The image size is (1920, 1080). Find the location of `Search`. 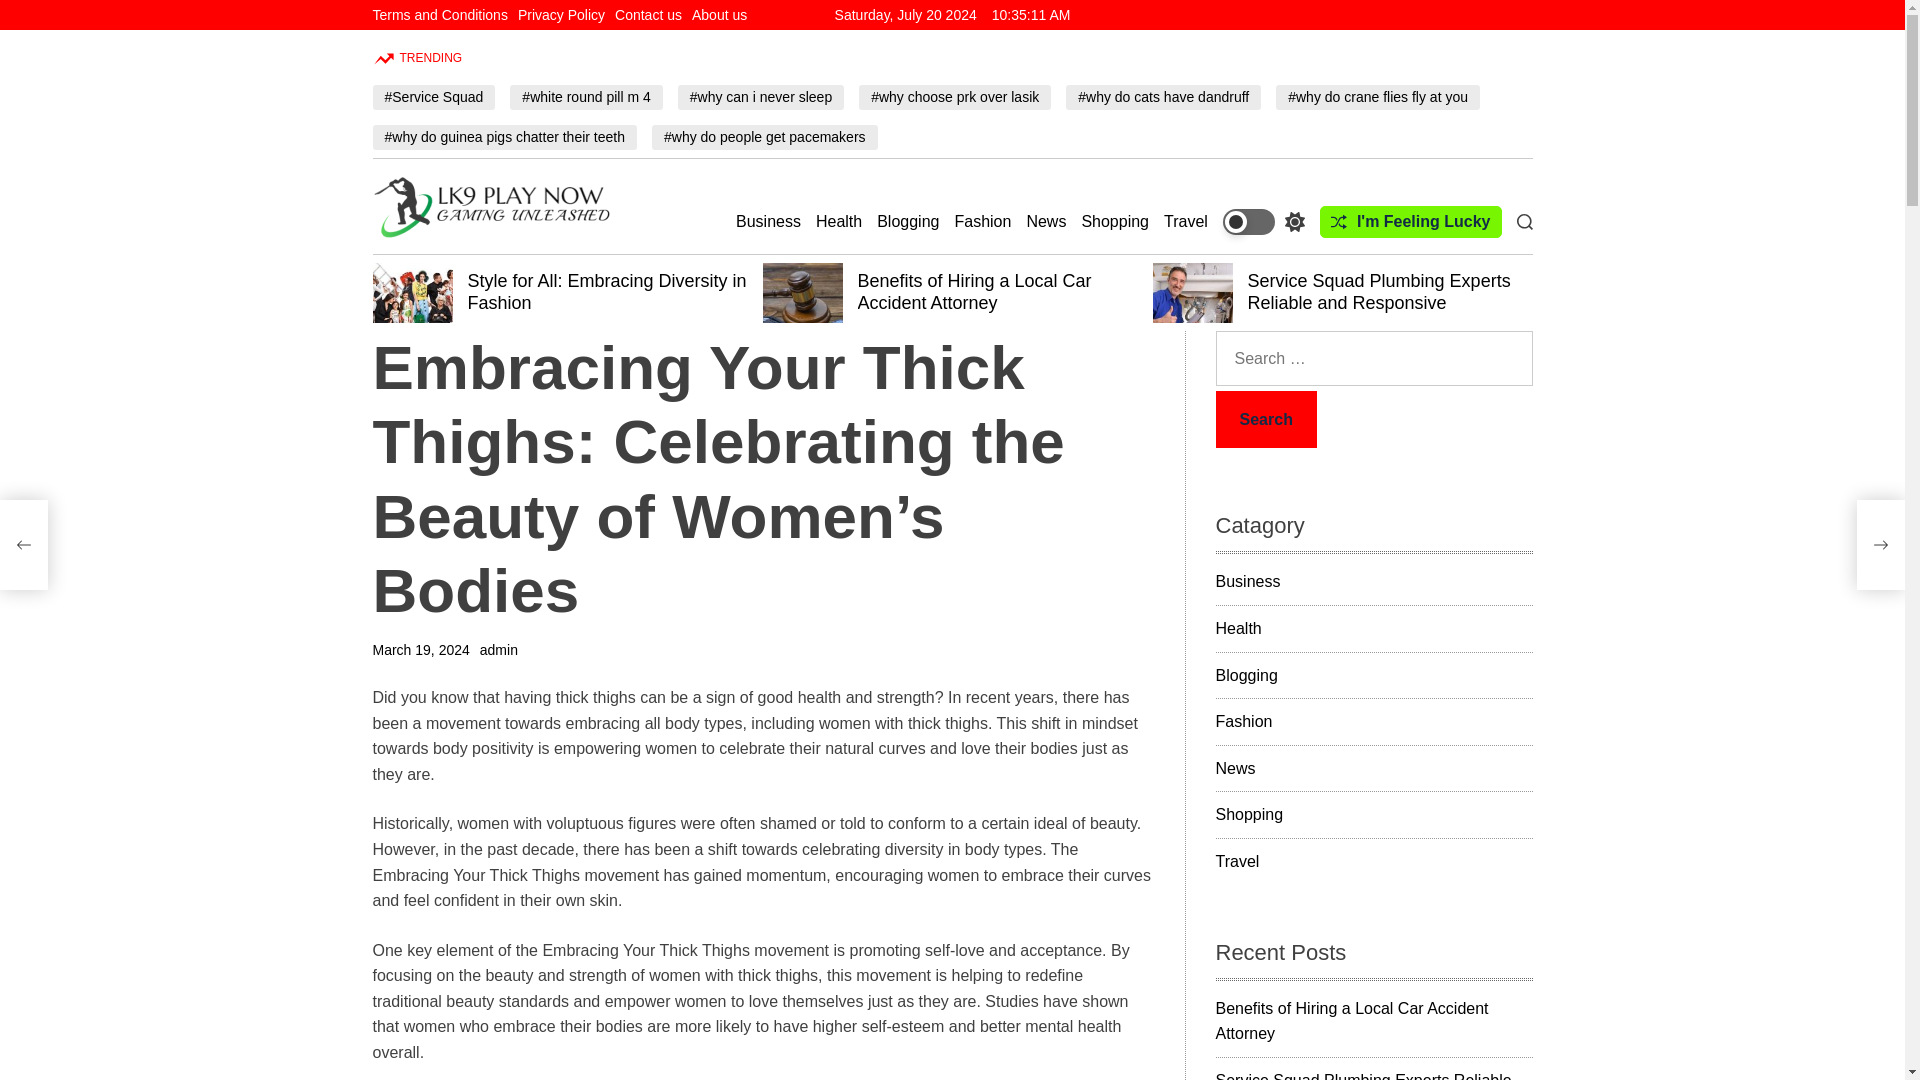

Search is located at coordinates (1266, 419).